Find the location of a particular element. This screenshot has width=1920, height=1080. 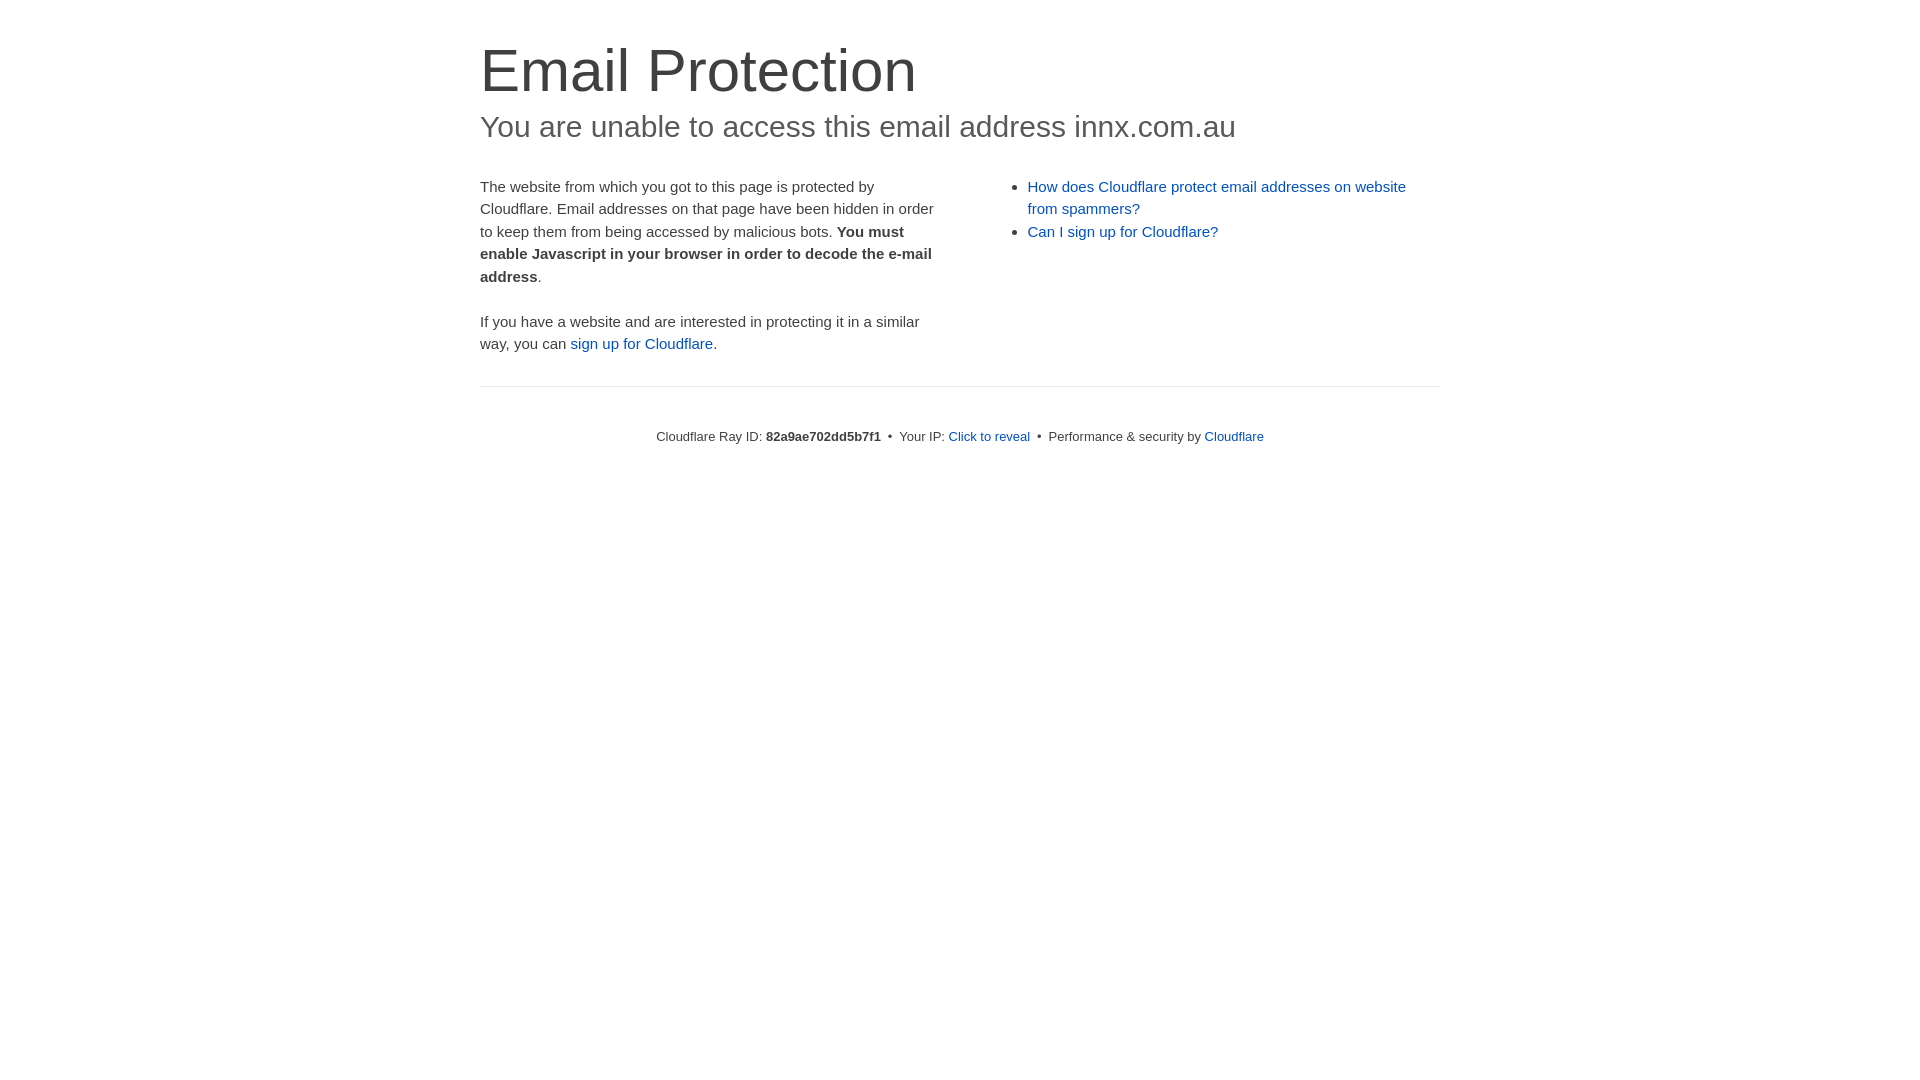

Can I sign up for Cloudflare? is located at coordinates (1124, 232).